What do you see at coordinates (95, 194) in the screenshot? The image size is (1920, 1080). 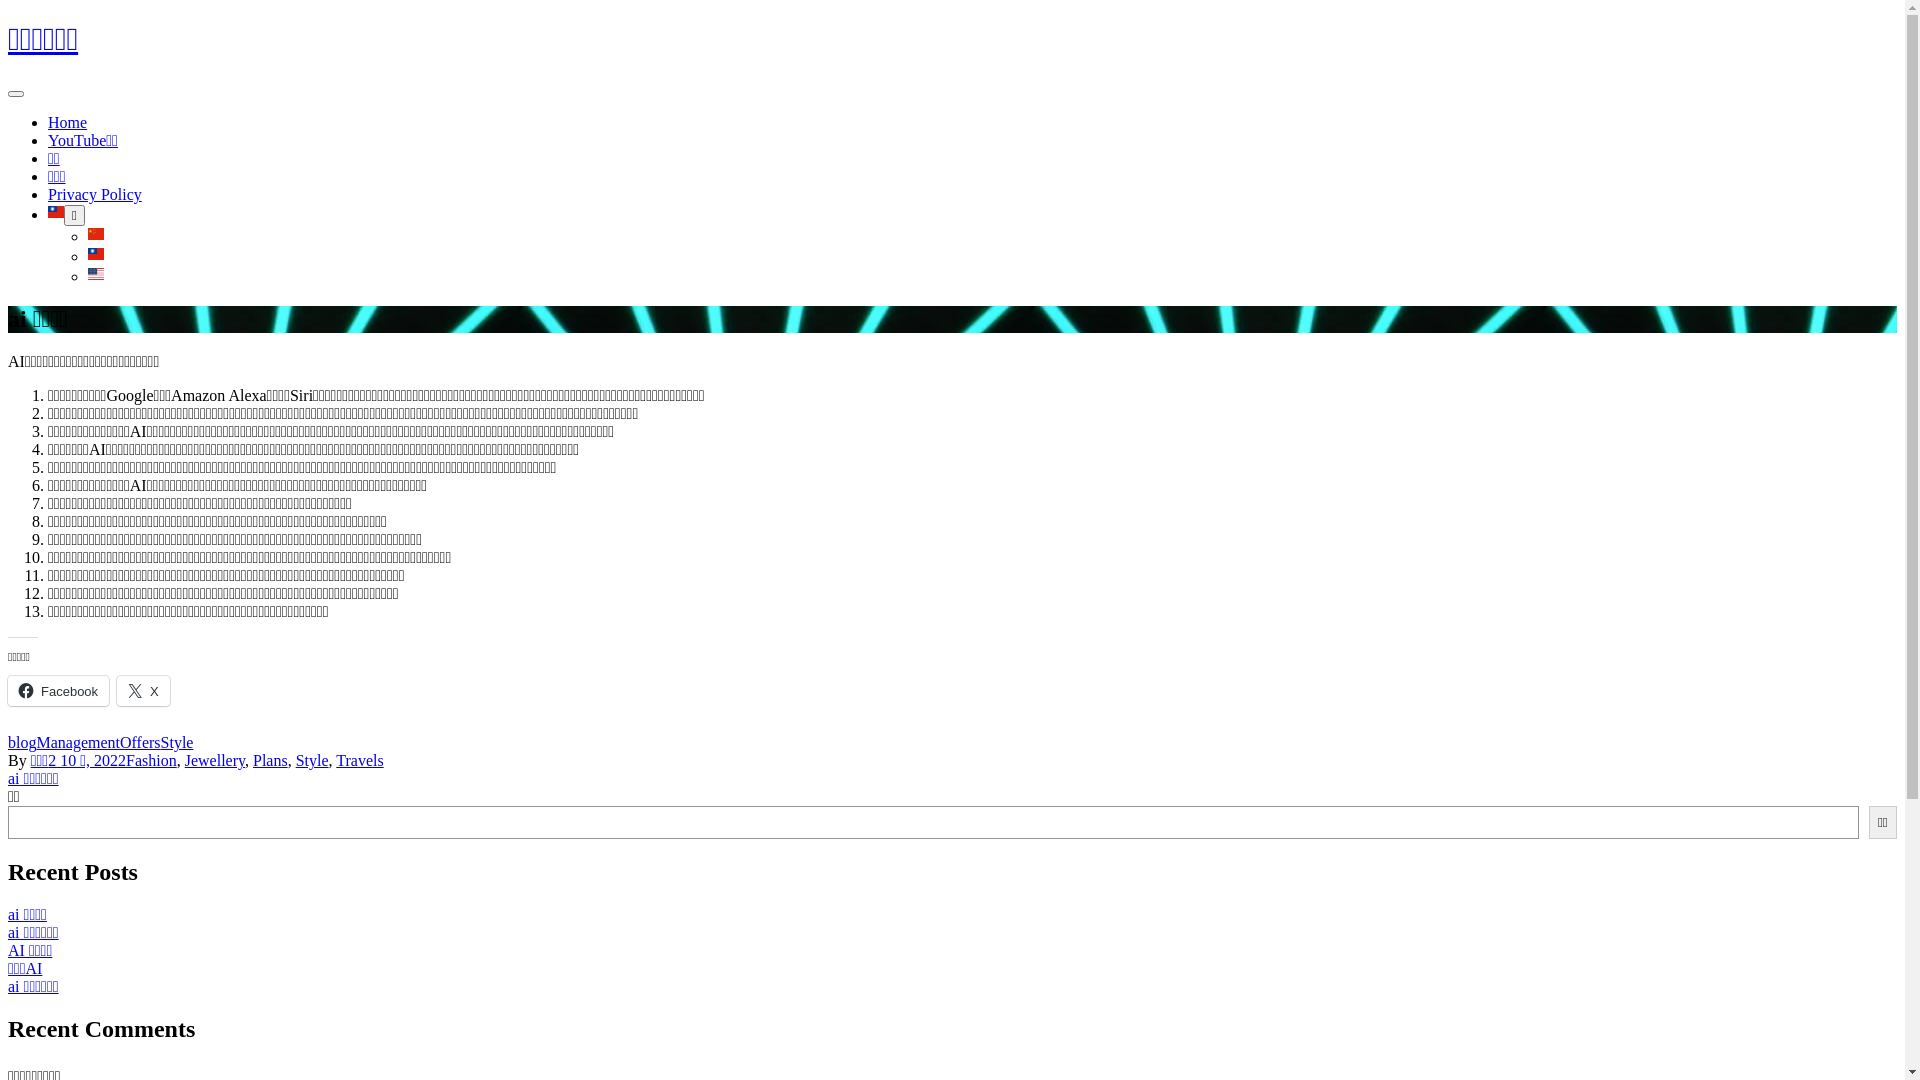 I see `Privacy Policy` at bounding box center [95, 194].